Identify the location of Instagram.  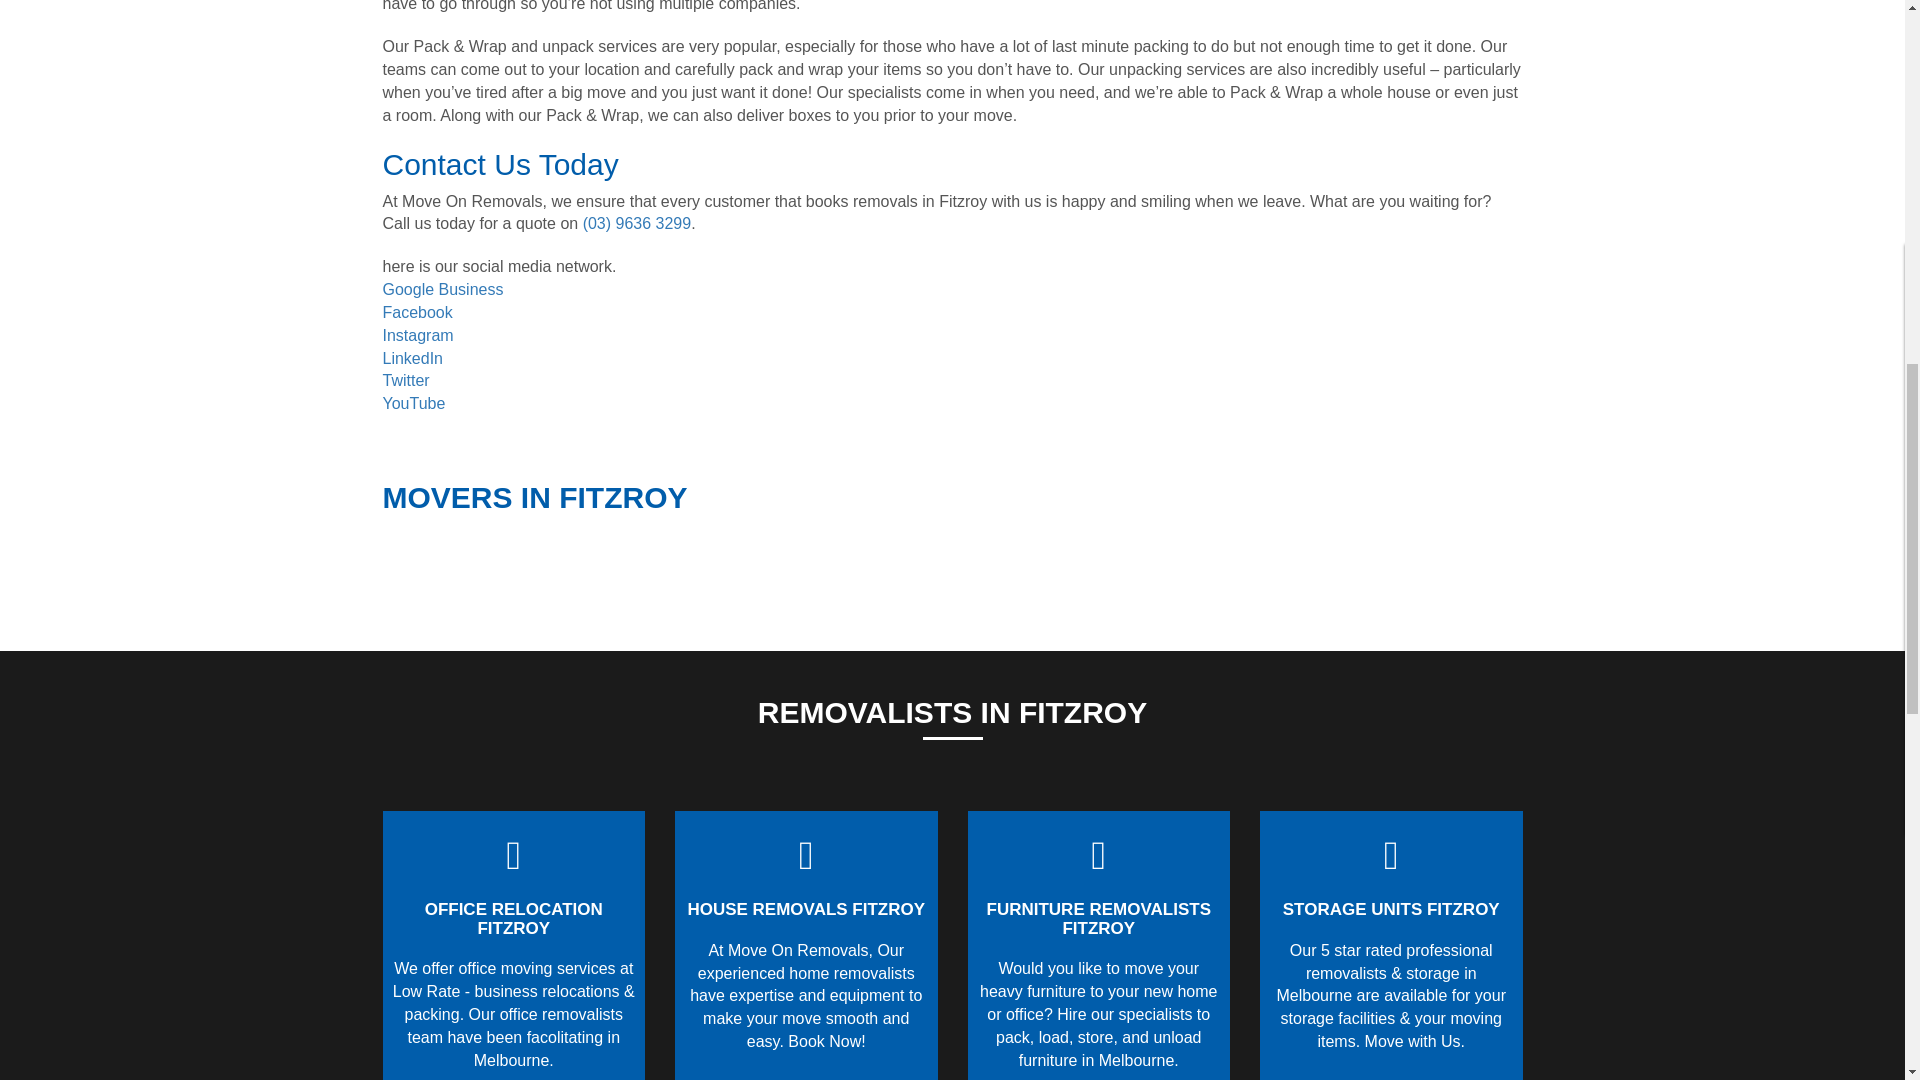
(418, 336).